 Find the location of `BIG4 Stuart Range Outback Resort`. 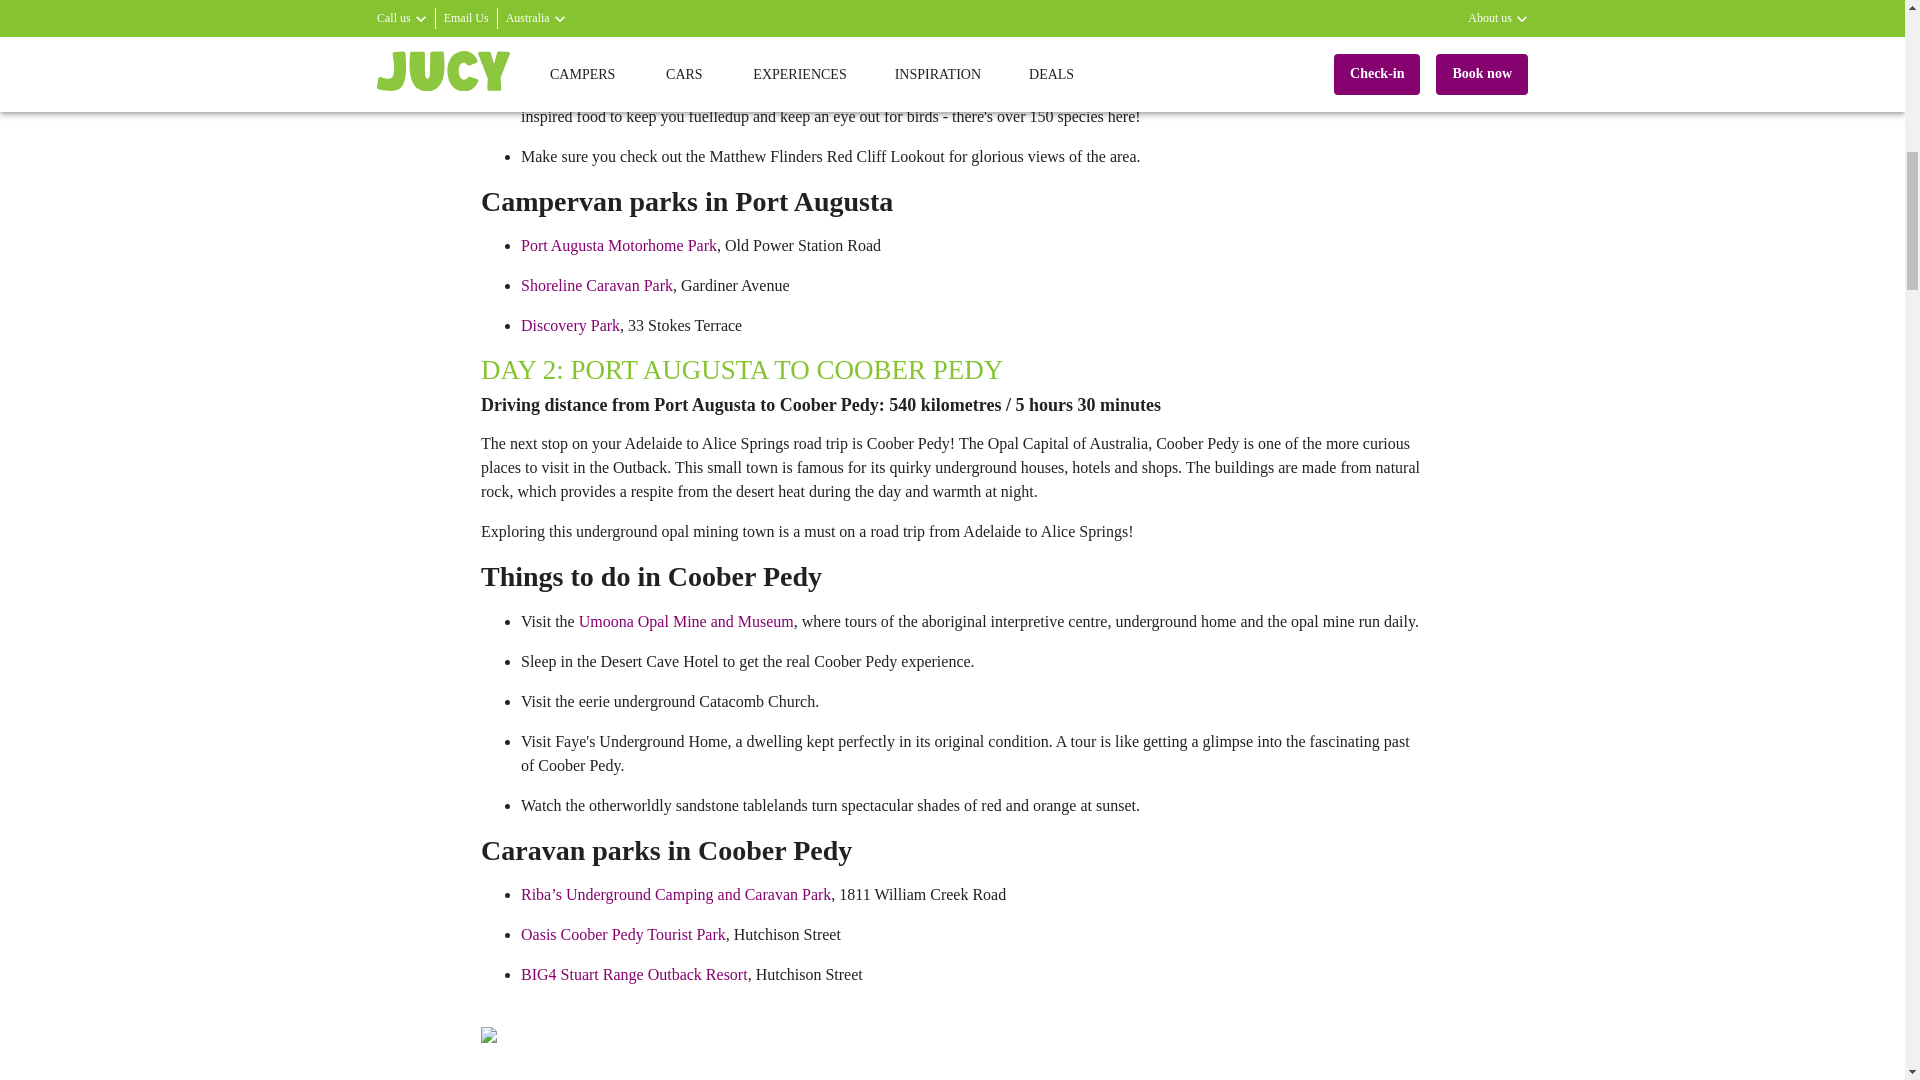

BIG4 Stuart Range Outback Resort is located at coordinates (634, 974).